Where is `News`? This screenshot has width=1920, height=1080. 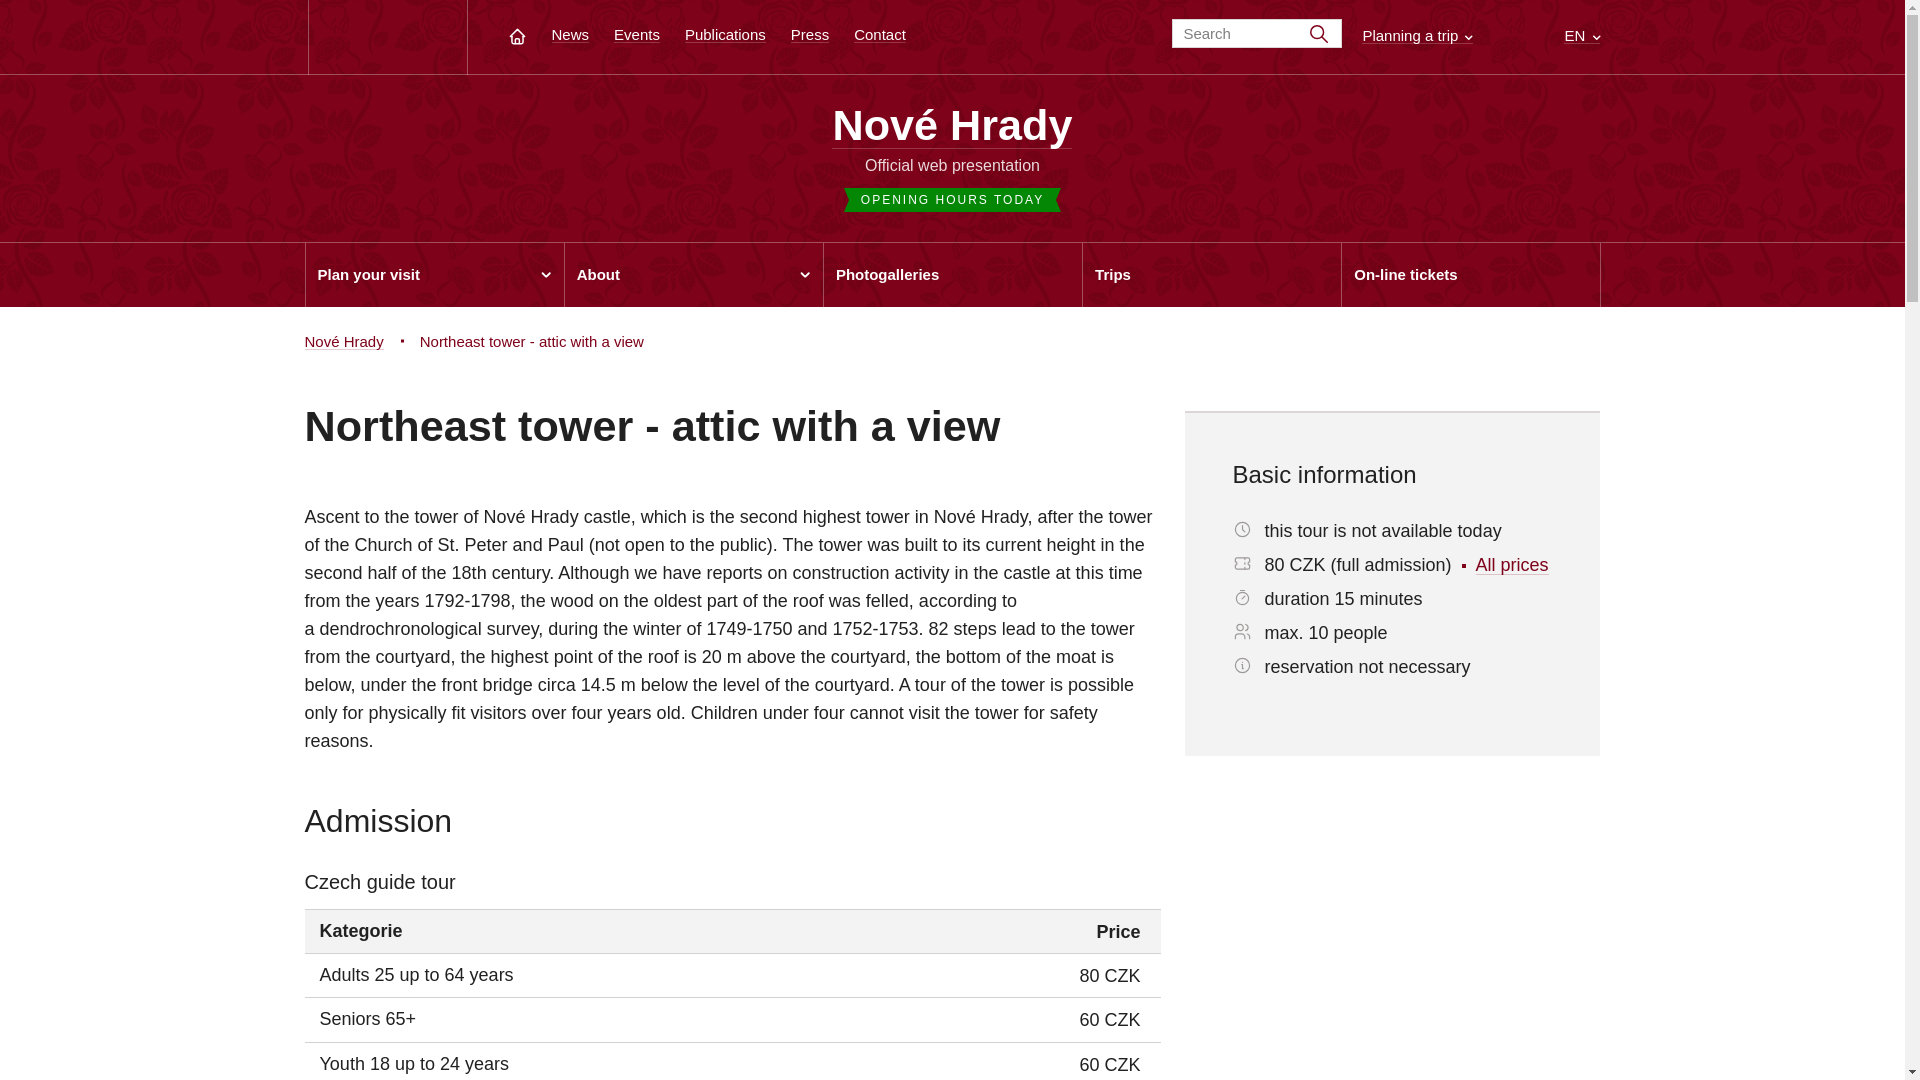 News is located at coordinates (570, 34).